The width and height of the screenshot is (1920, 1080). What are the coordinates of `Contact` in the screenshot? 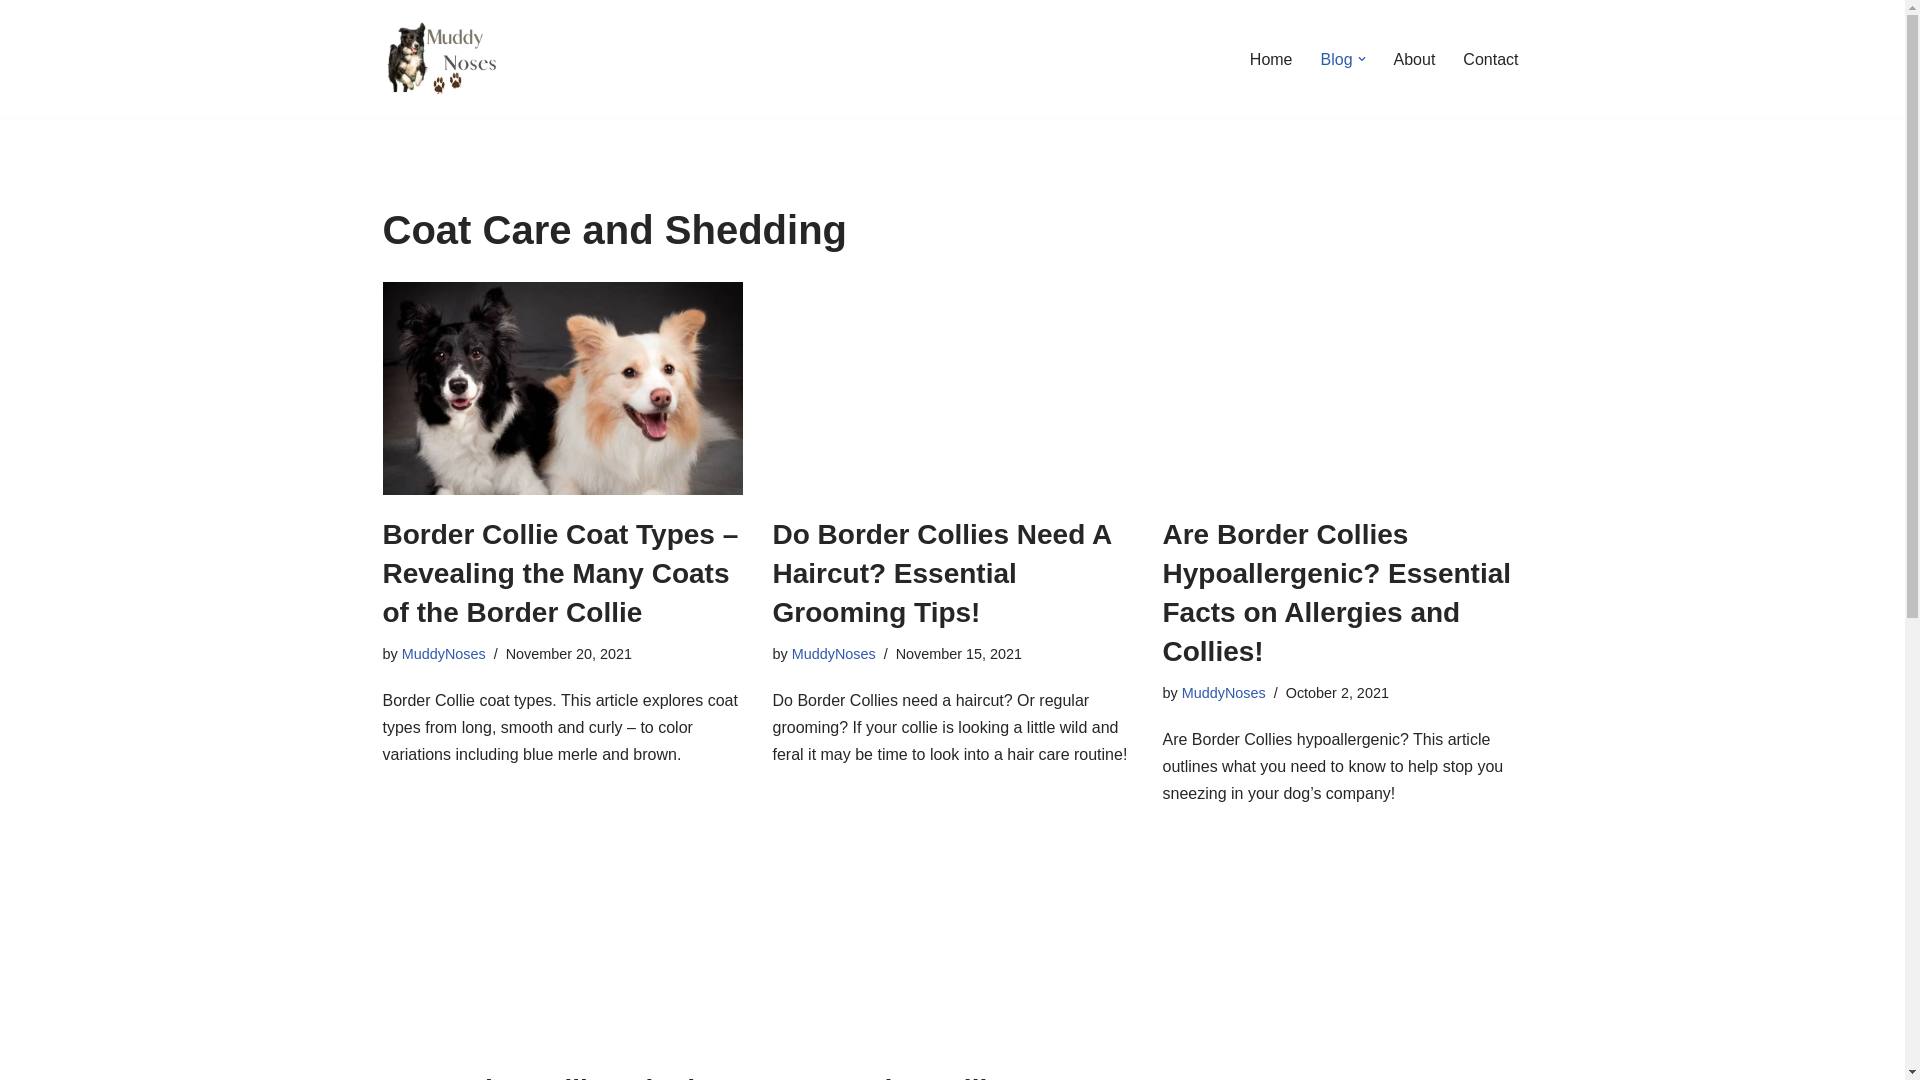 It's located at (1490, 60).